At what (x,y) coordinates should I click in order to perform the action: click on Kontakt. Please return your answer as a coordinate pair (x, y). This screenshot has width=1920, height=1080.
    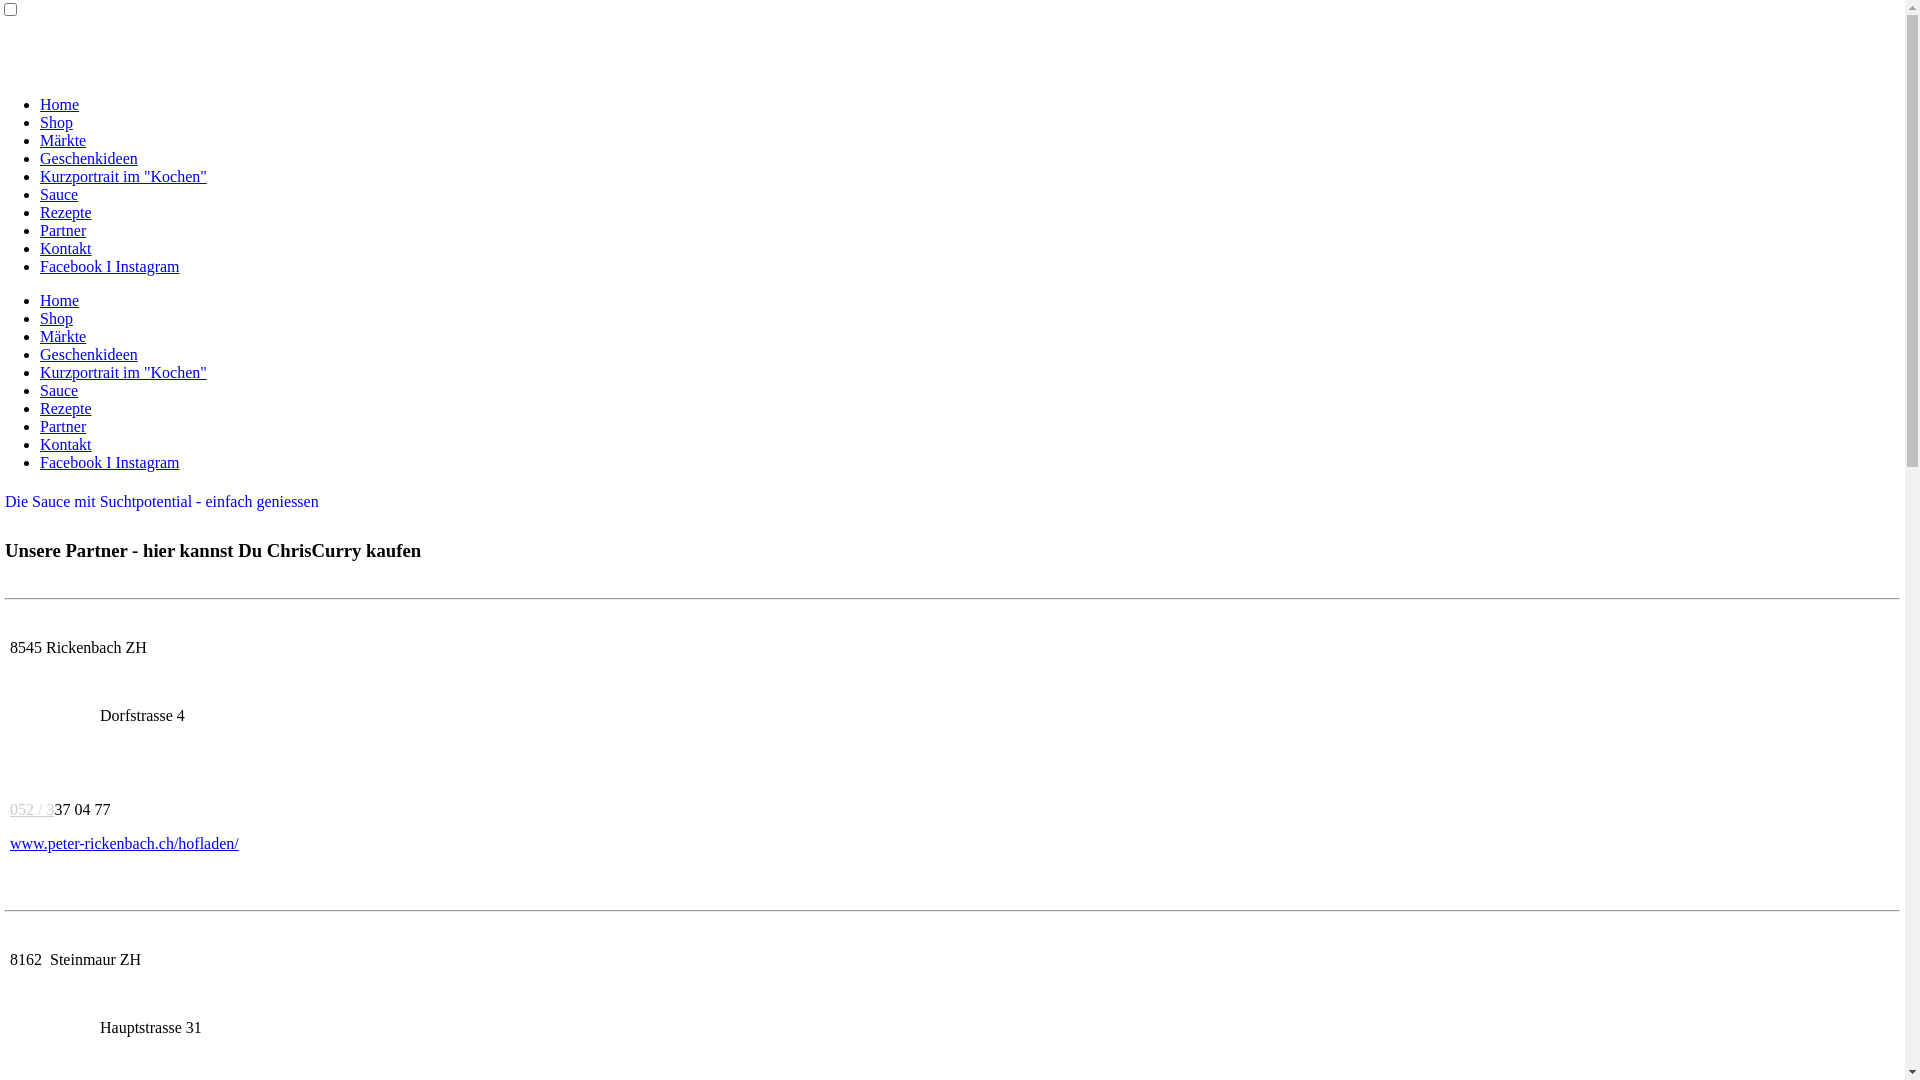
    Looking at the image, I should click on (66, 444).